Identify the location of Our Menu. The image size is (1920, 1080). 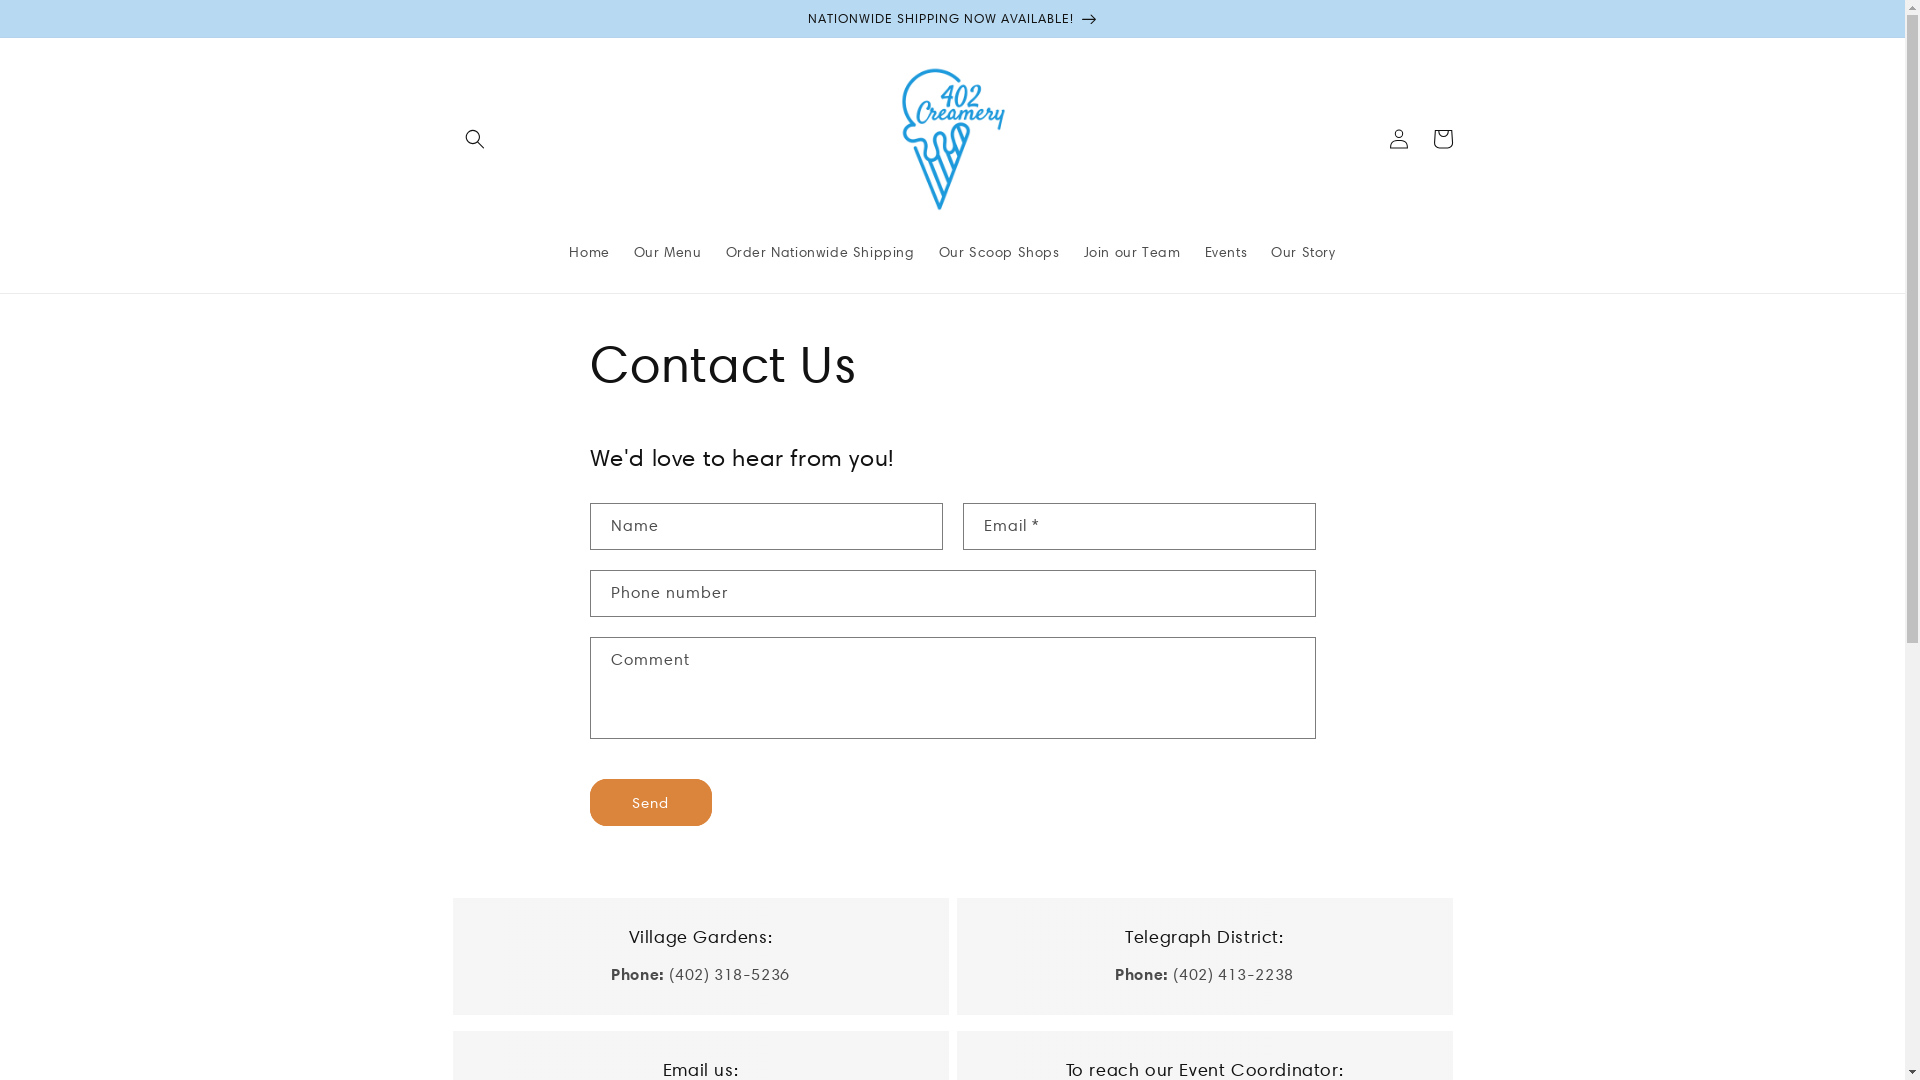
(668, 252).